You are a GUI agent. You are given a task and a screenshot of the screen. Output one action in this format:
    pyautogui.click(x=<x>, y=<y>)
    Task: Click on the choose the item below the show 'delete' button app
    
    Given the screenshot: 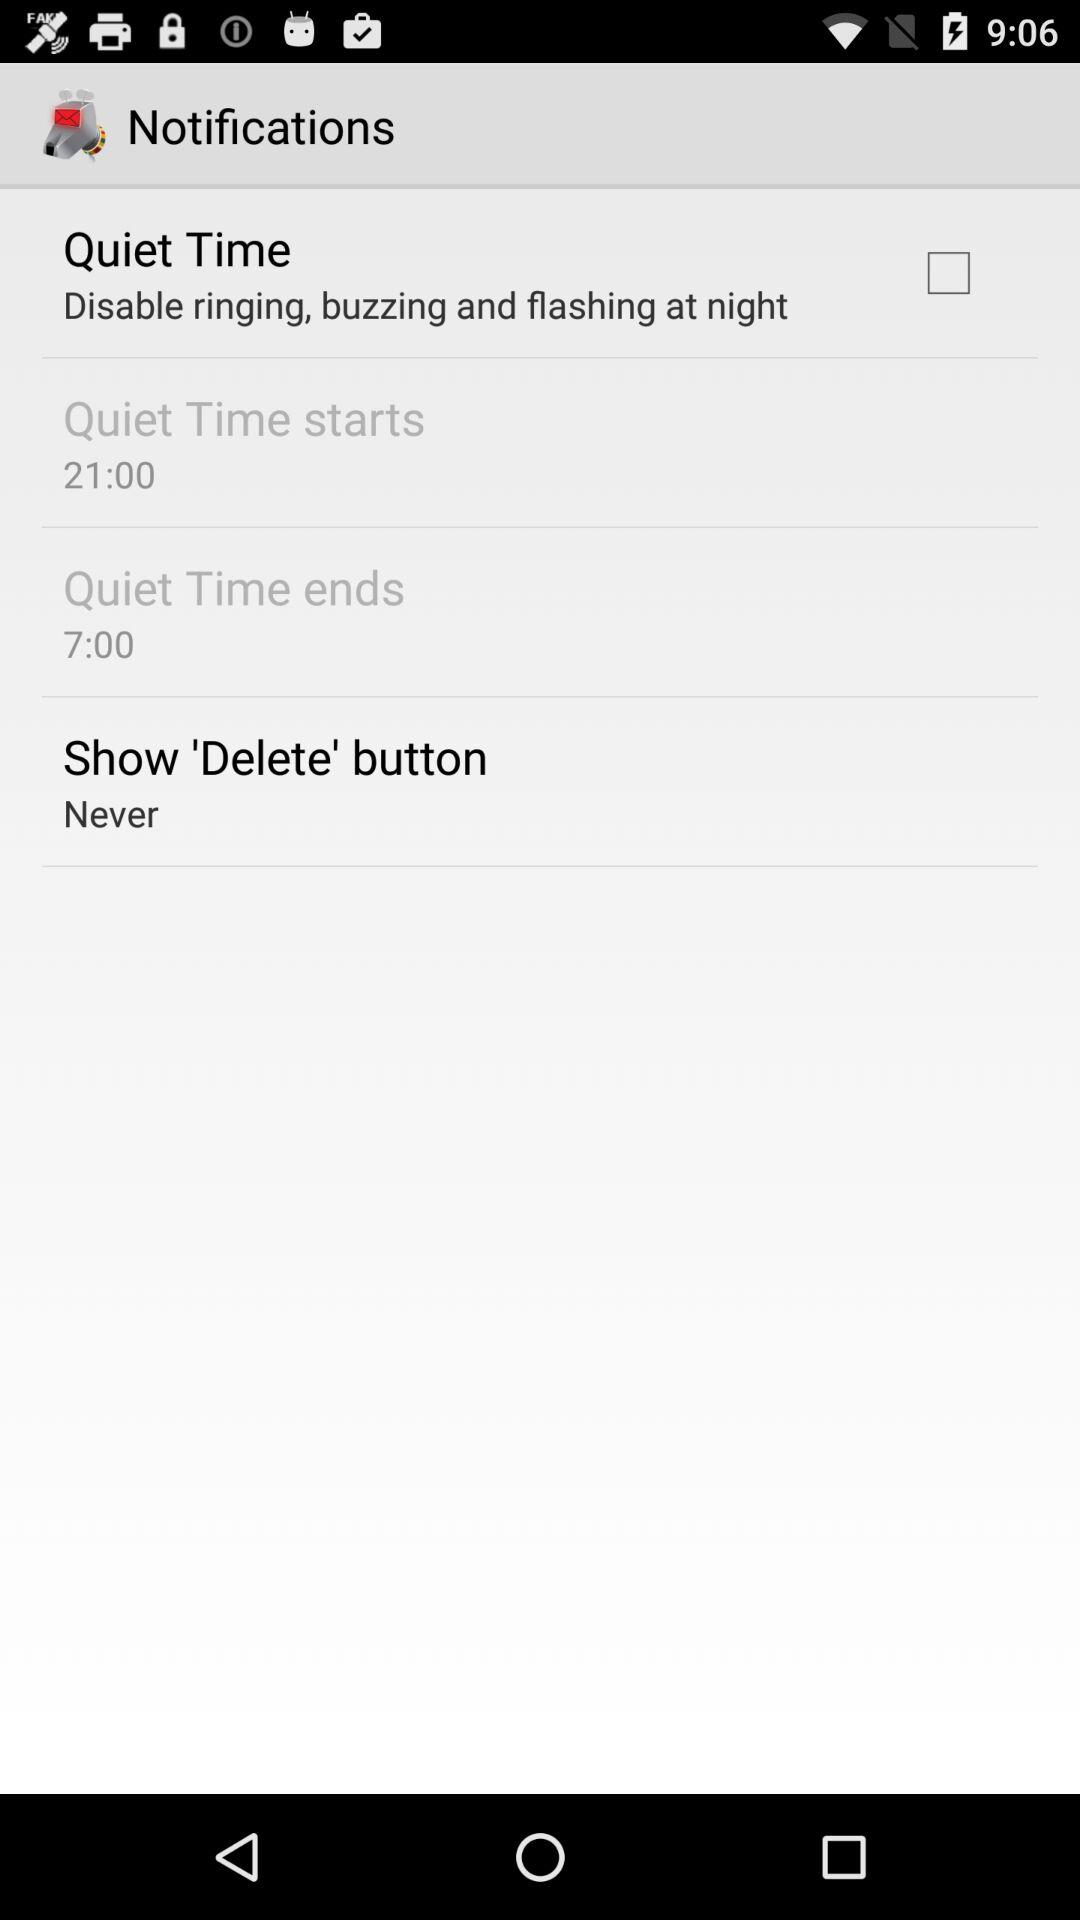 What is the action you would take?
    pyautogui.click(x=110, y=812)
    